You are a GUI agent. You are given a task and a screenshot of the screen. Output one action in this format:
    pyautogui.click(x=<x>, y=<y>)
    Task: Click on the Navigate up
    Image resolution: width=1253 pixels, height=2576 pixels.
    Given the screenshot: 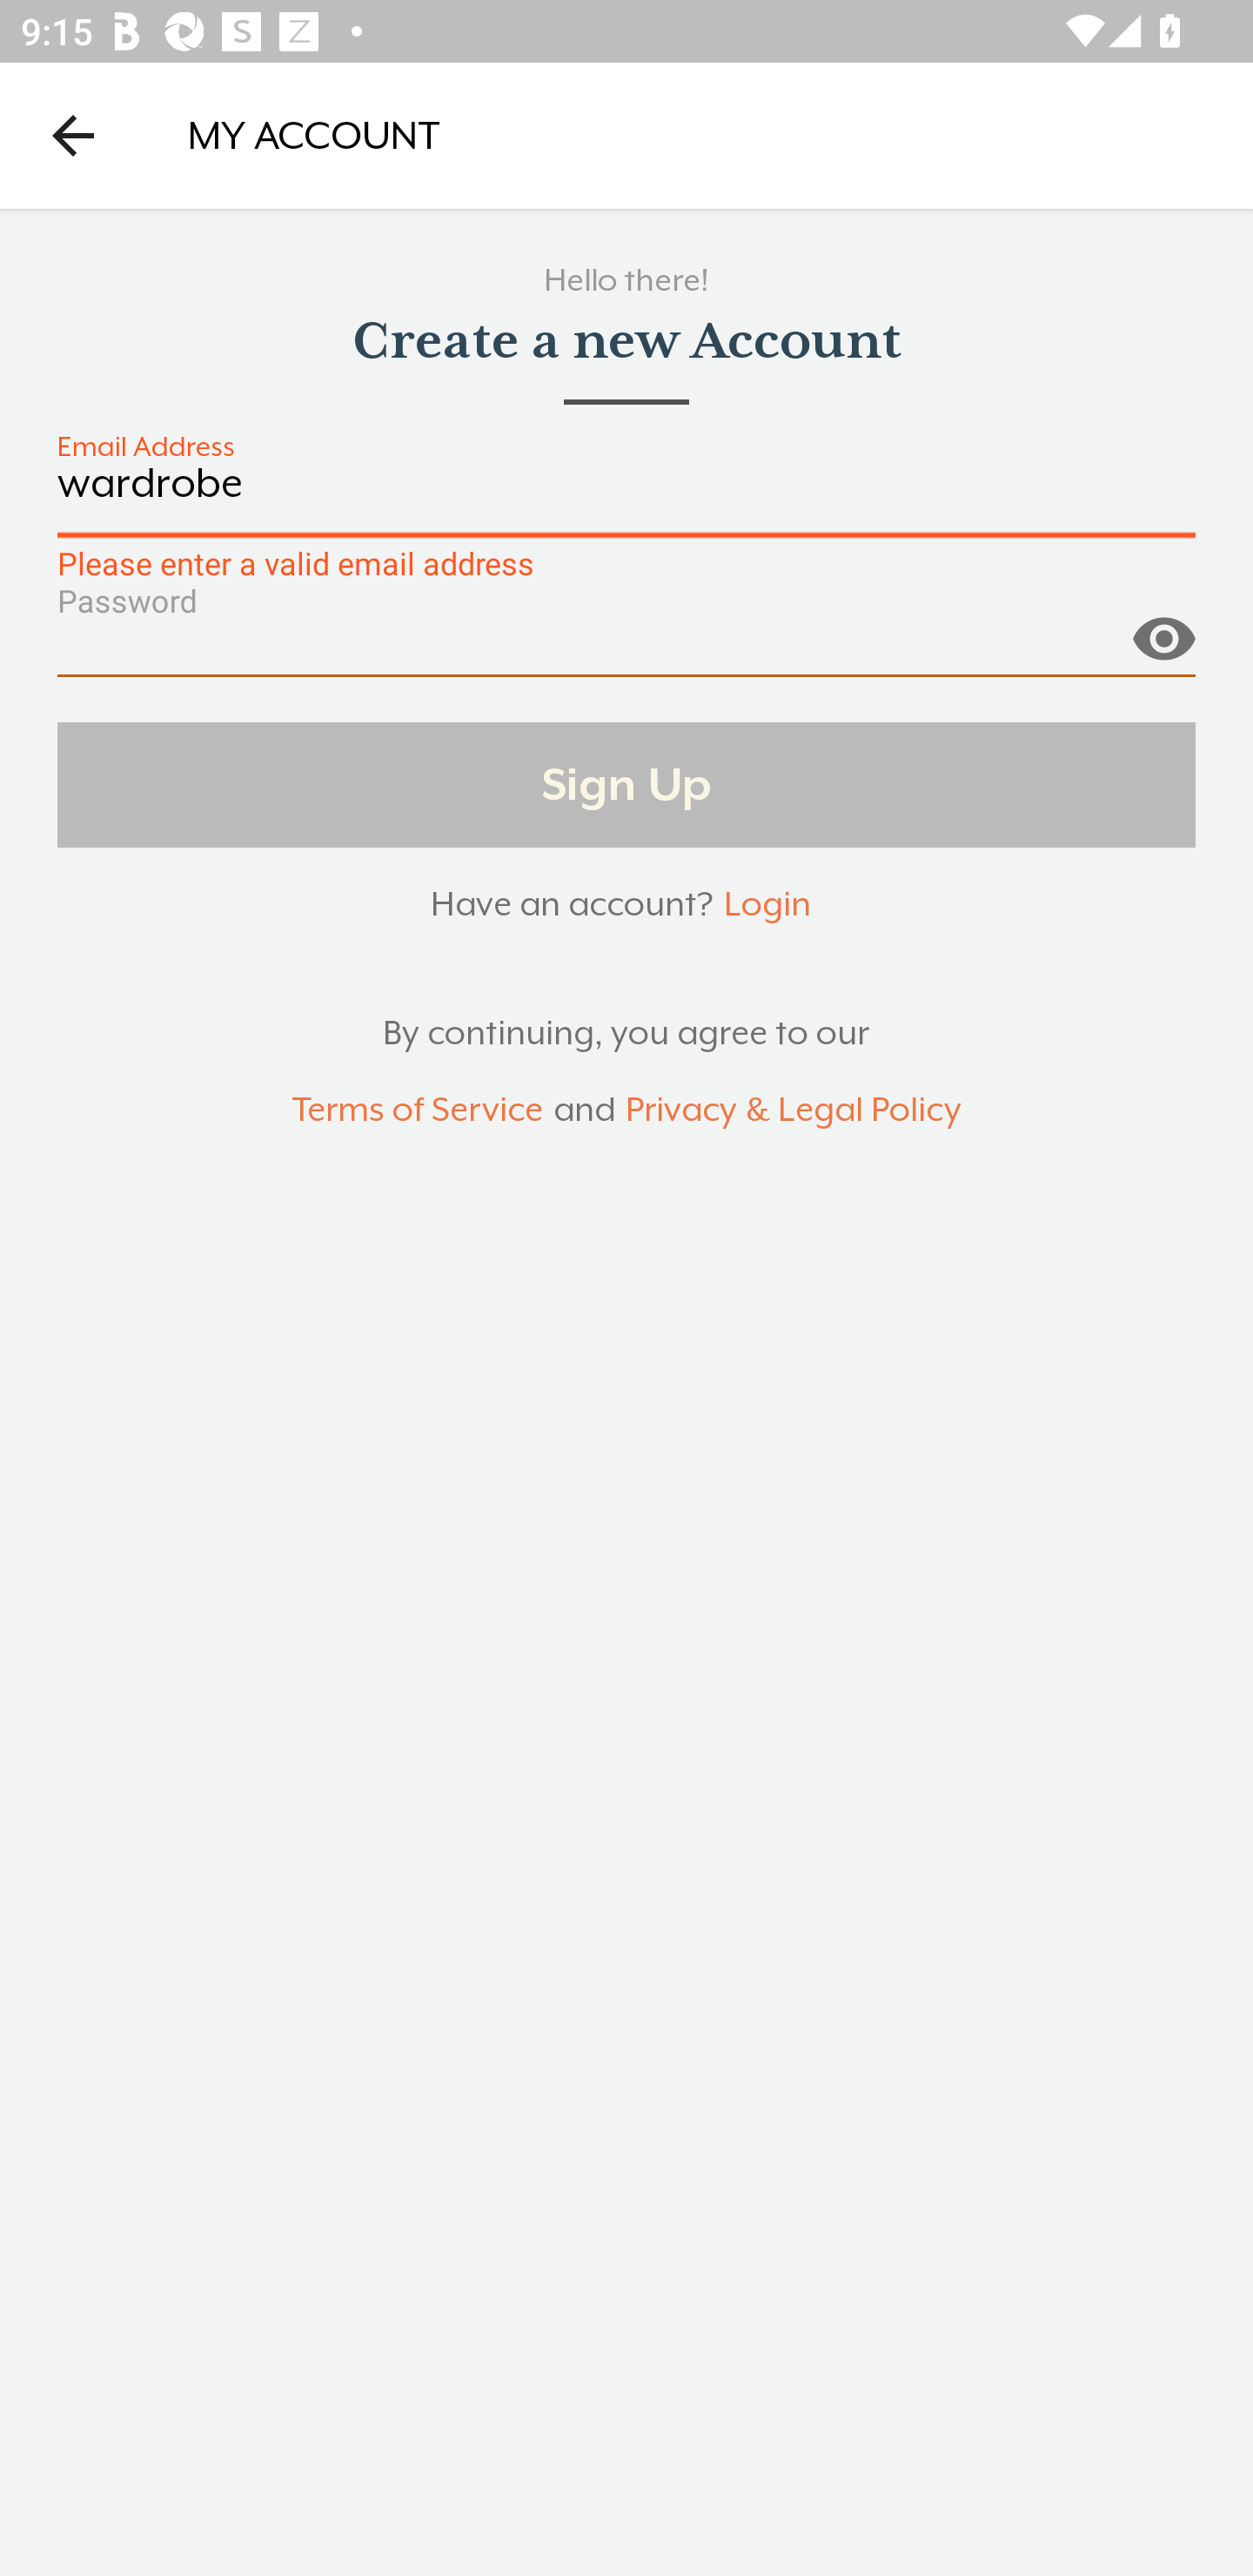 What is the action you would take?
    pyautogui.click(x=73, y=135)
    